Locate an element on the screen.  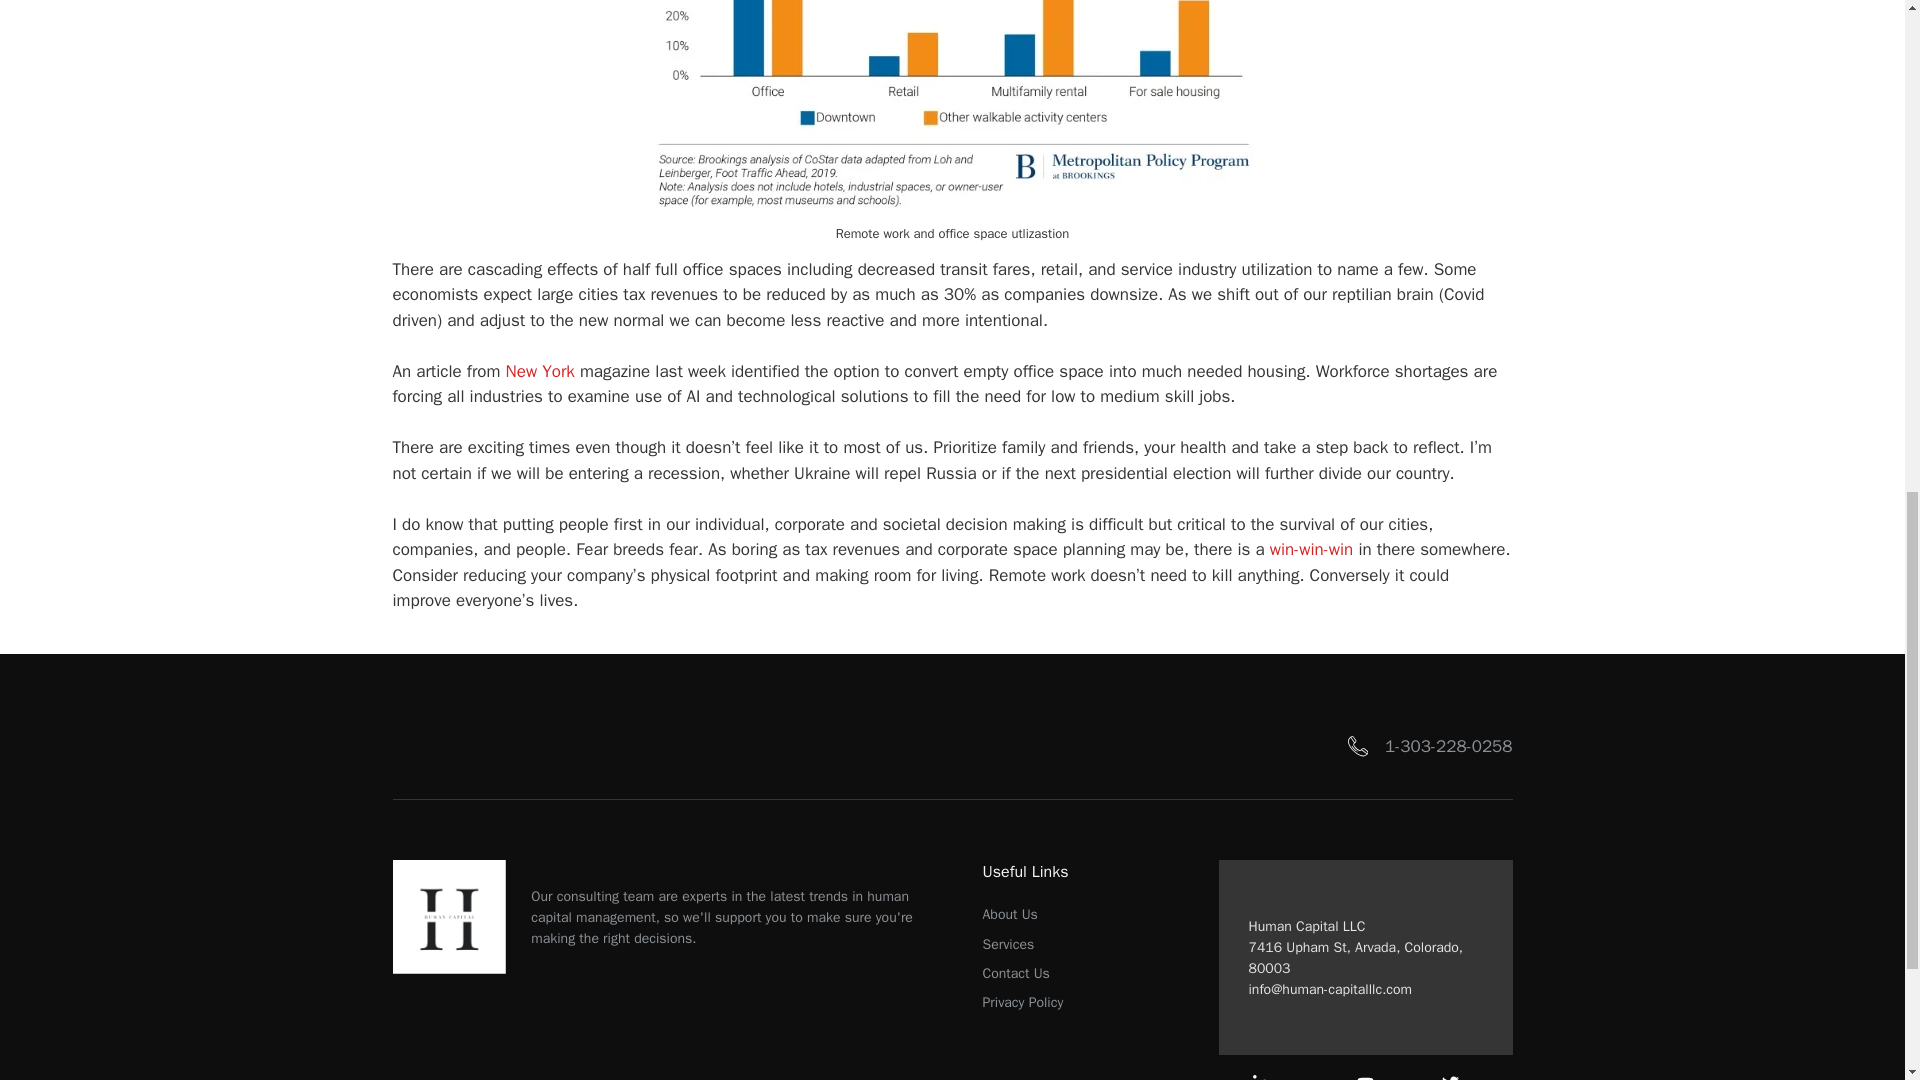
1-303-228-0258 is located at coordinates (1448, 746).